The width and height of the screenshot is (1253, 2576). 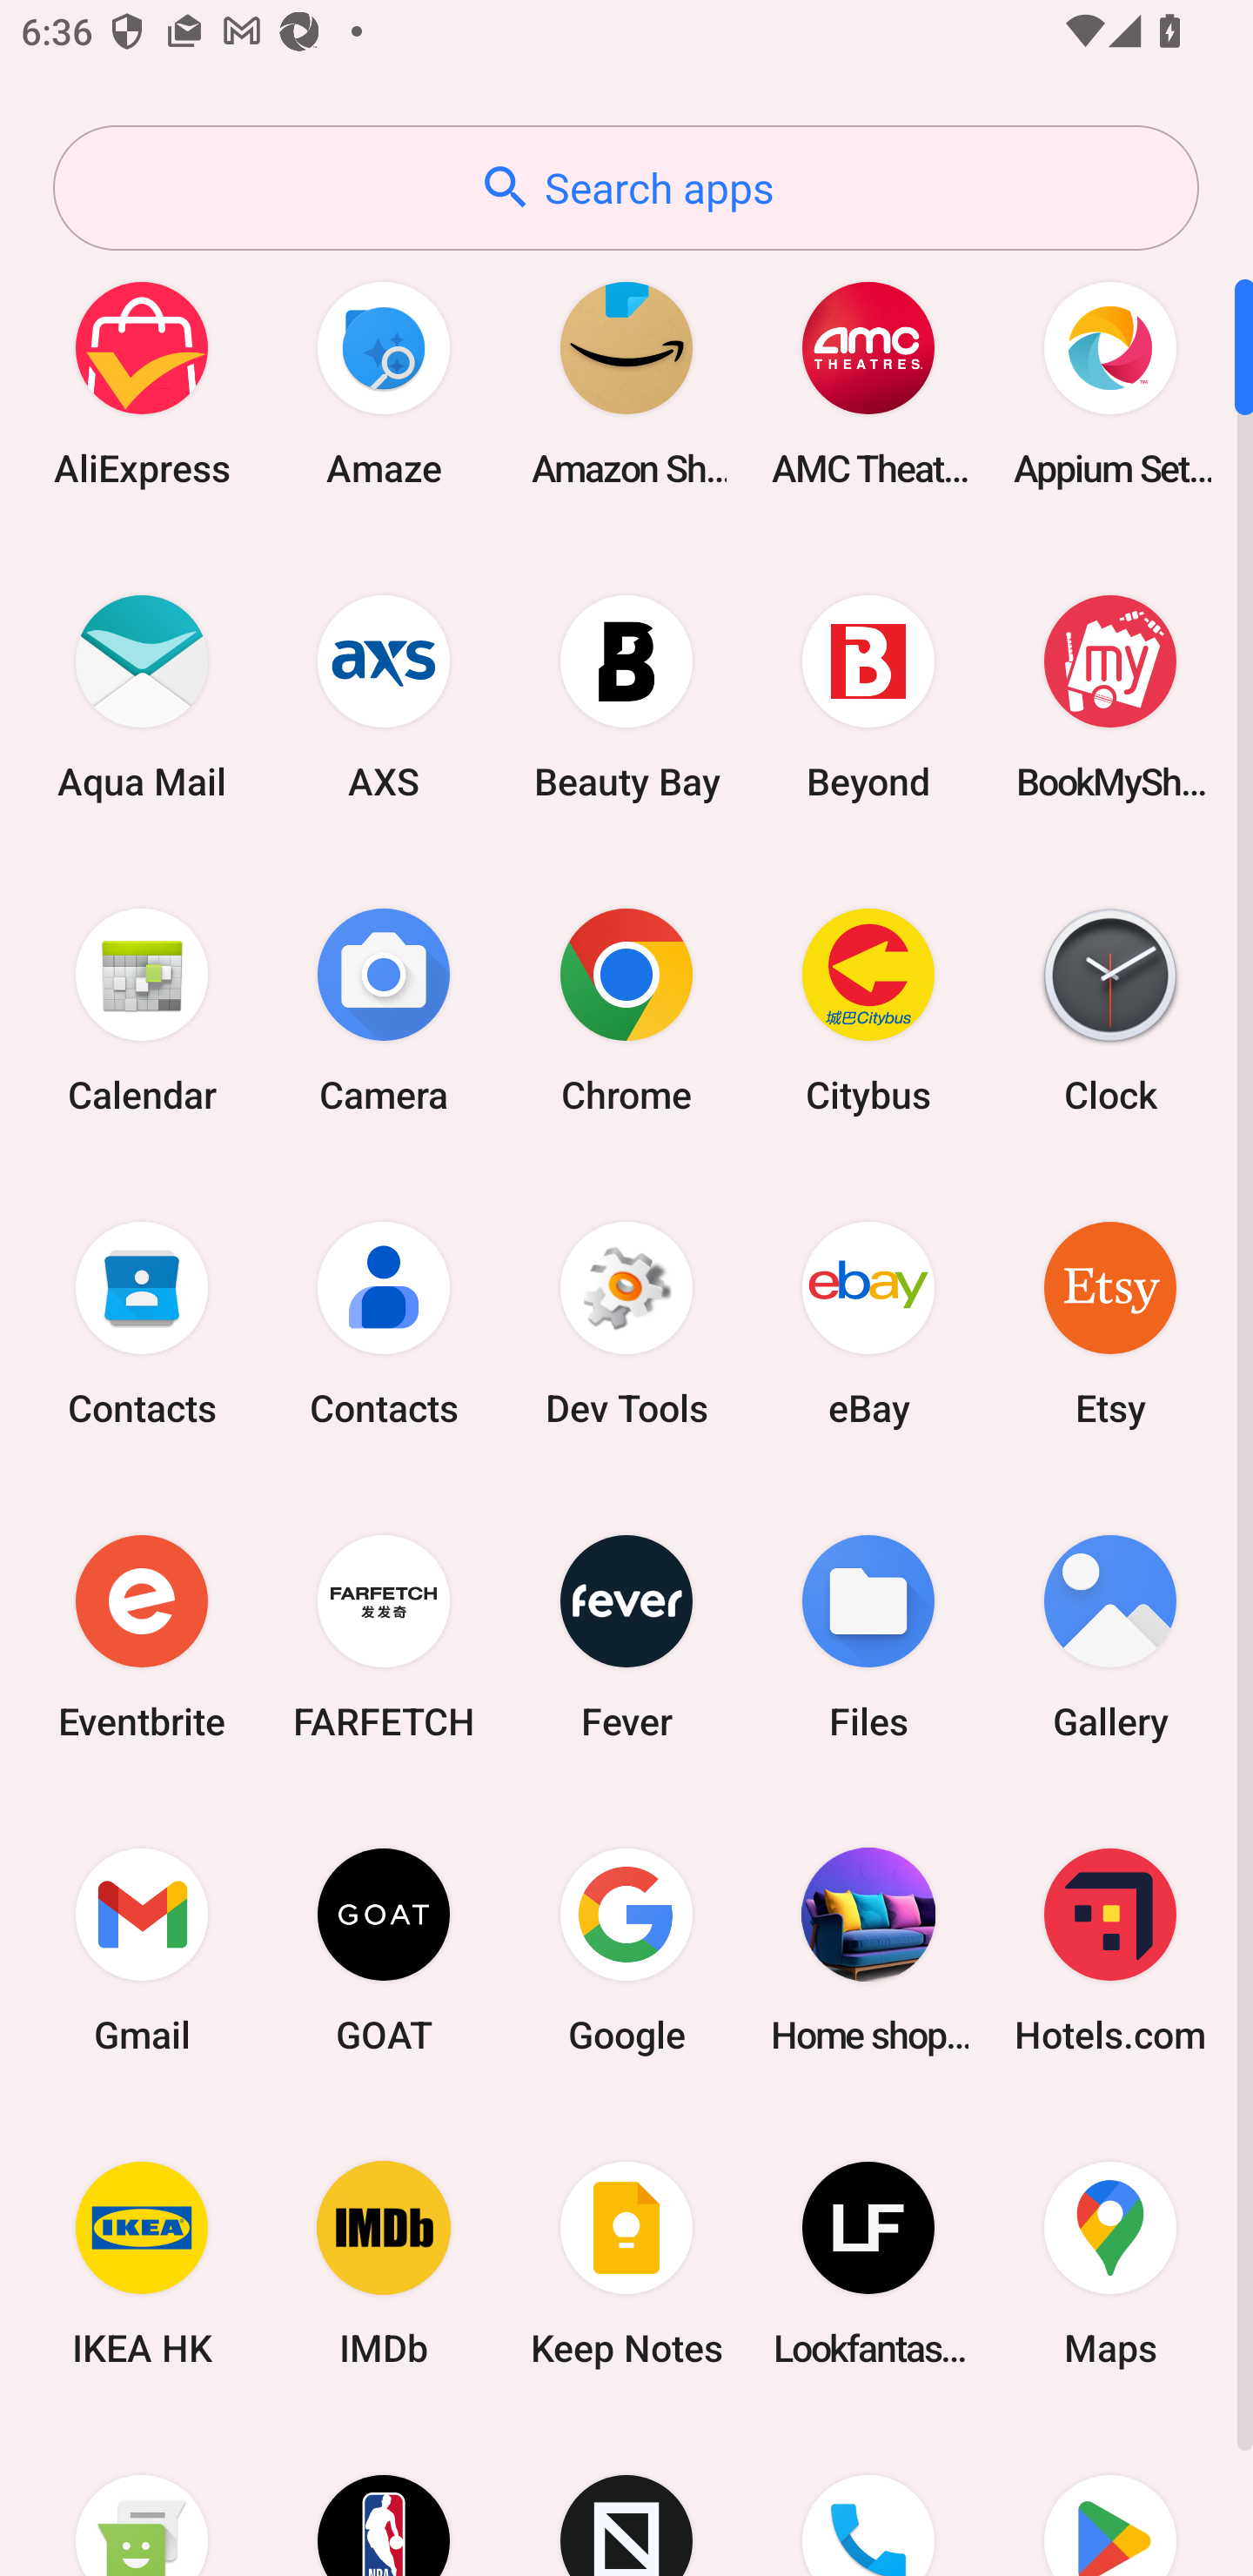 I want to click on Hotels.com, so click(x=1110, y=1949).